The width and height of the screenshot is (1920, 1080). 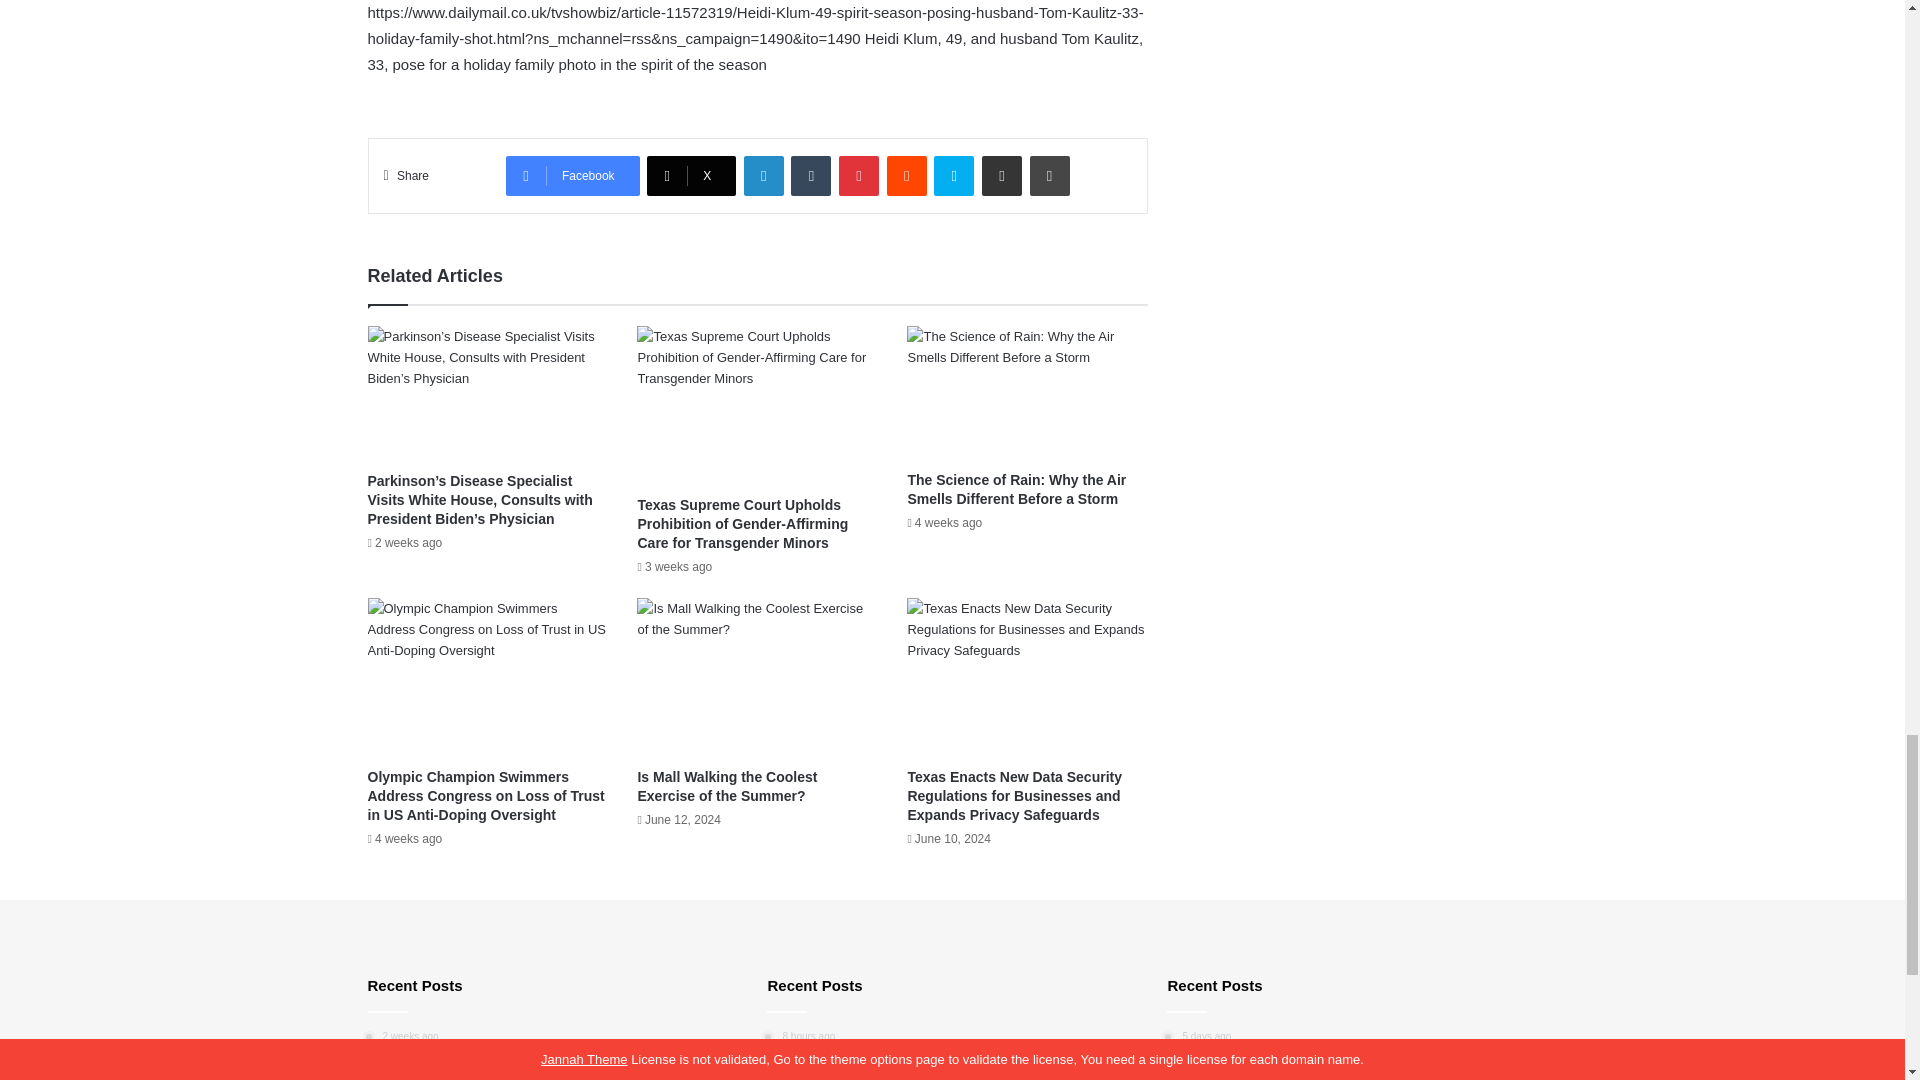 I want to click on LinkedIn, so click(x=764, y=175).